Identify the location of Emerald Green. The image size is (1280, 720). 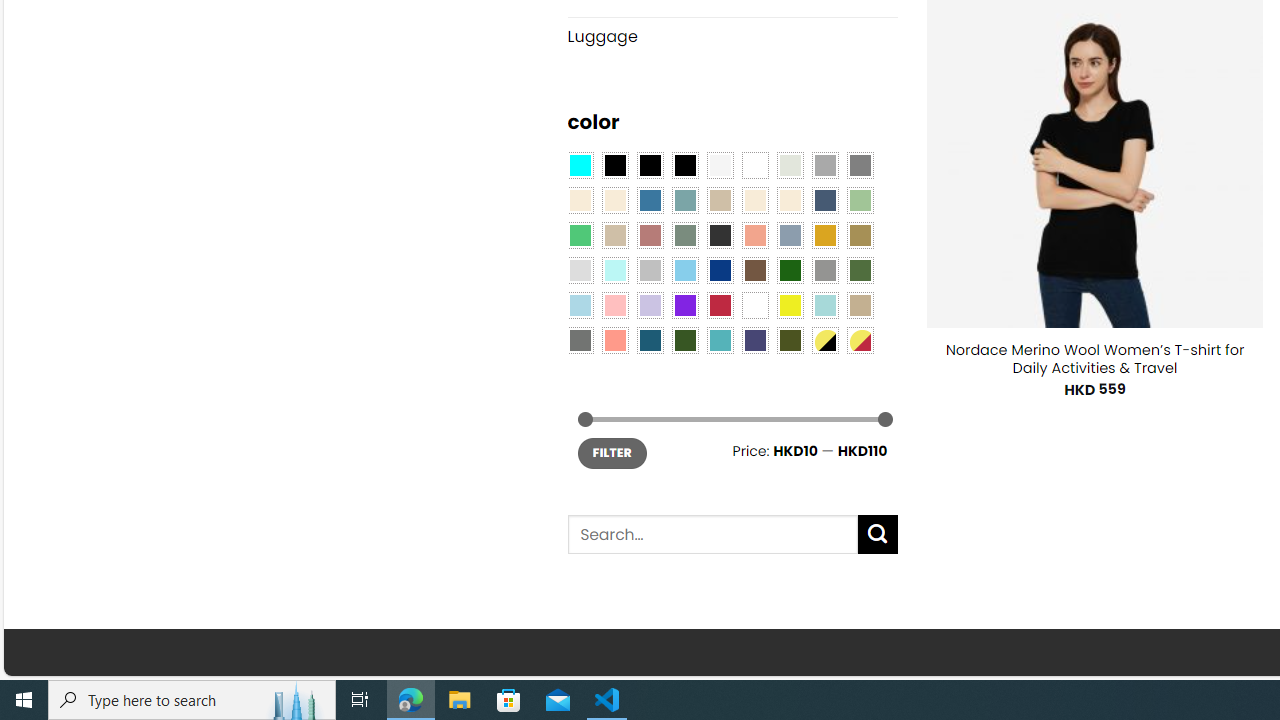
(580, 234).